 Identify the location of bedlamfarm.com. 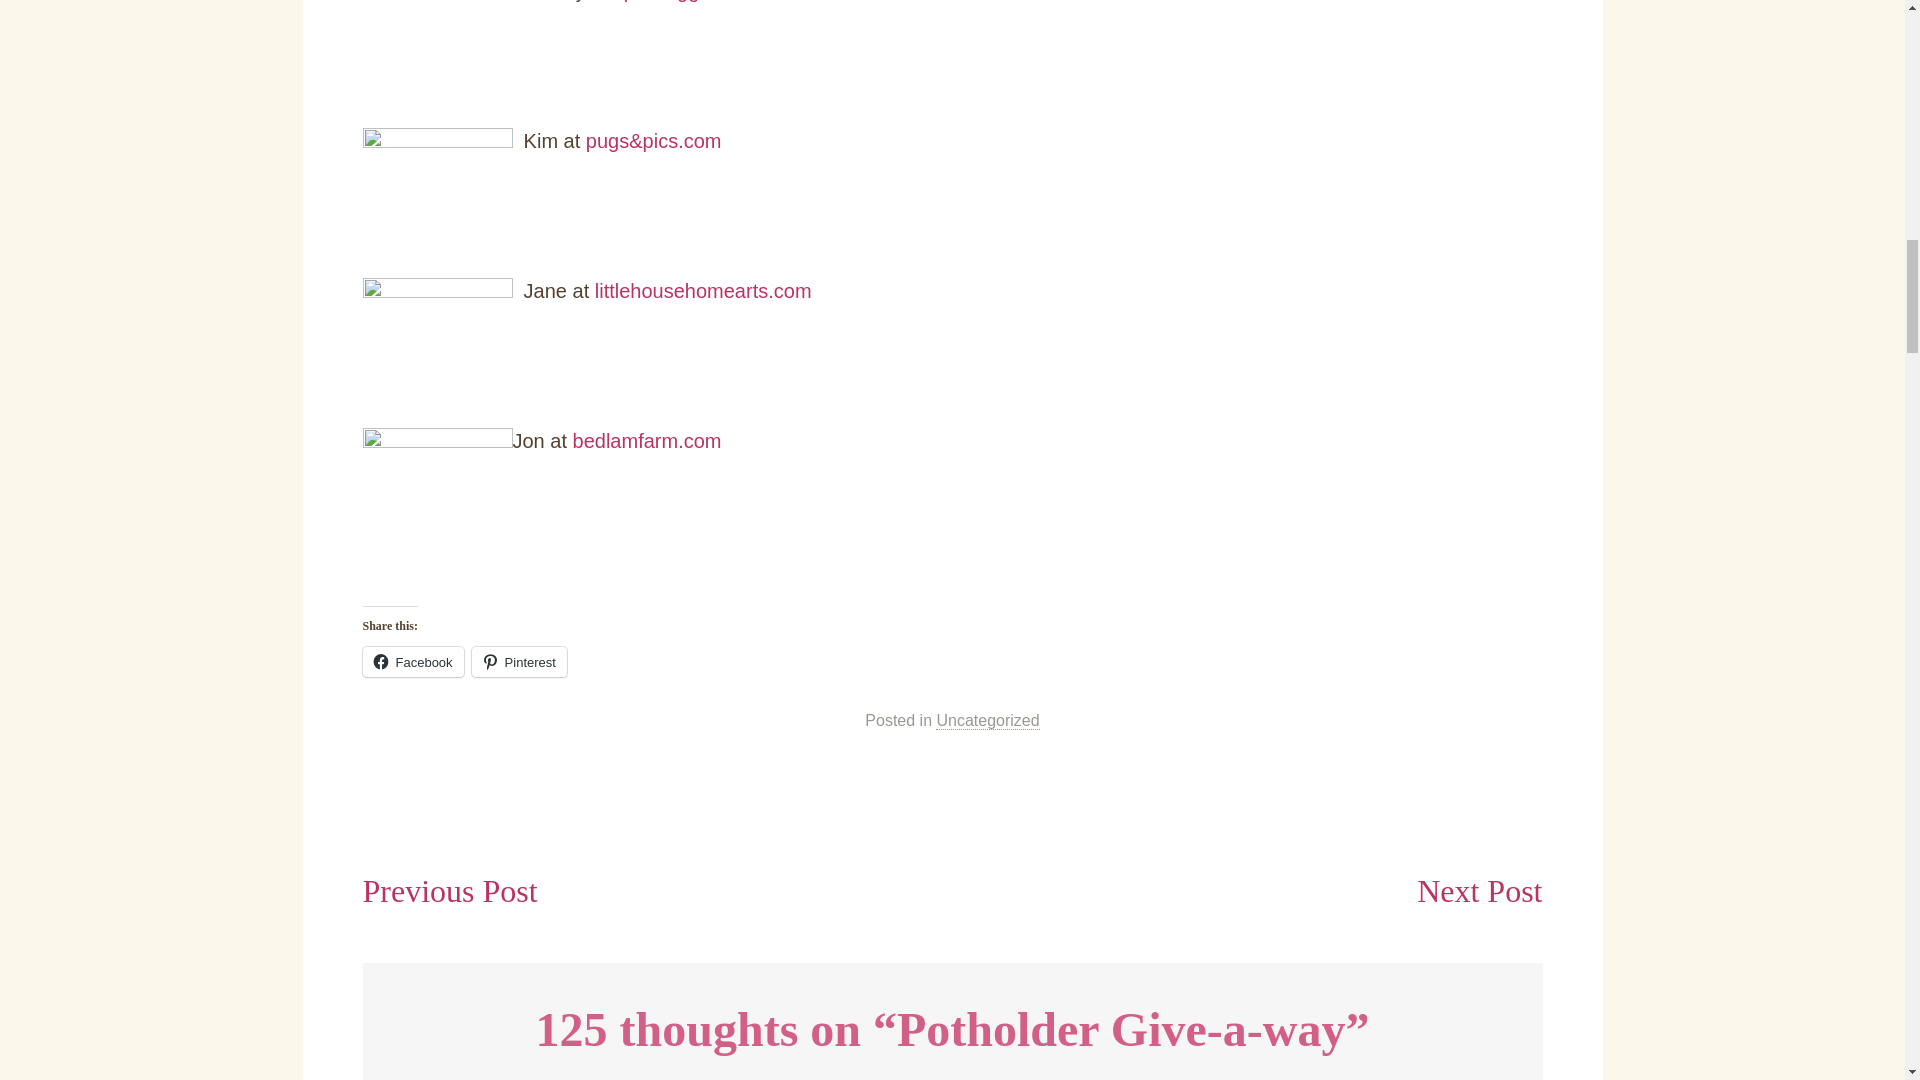
(646, 440).